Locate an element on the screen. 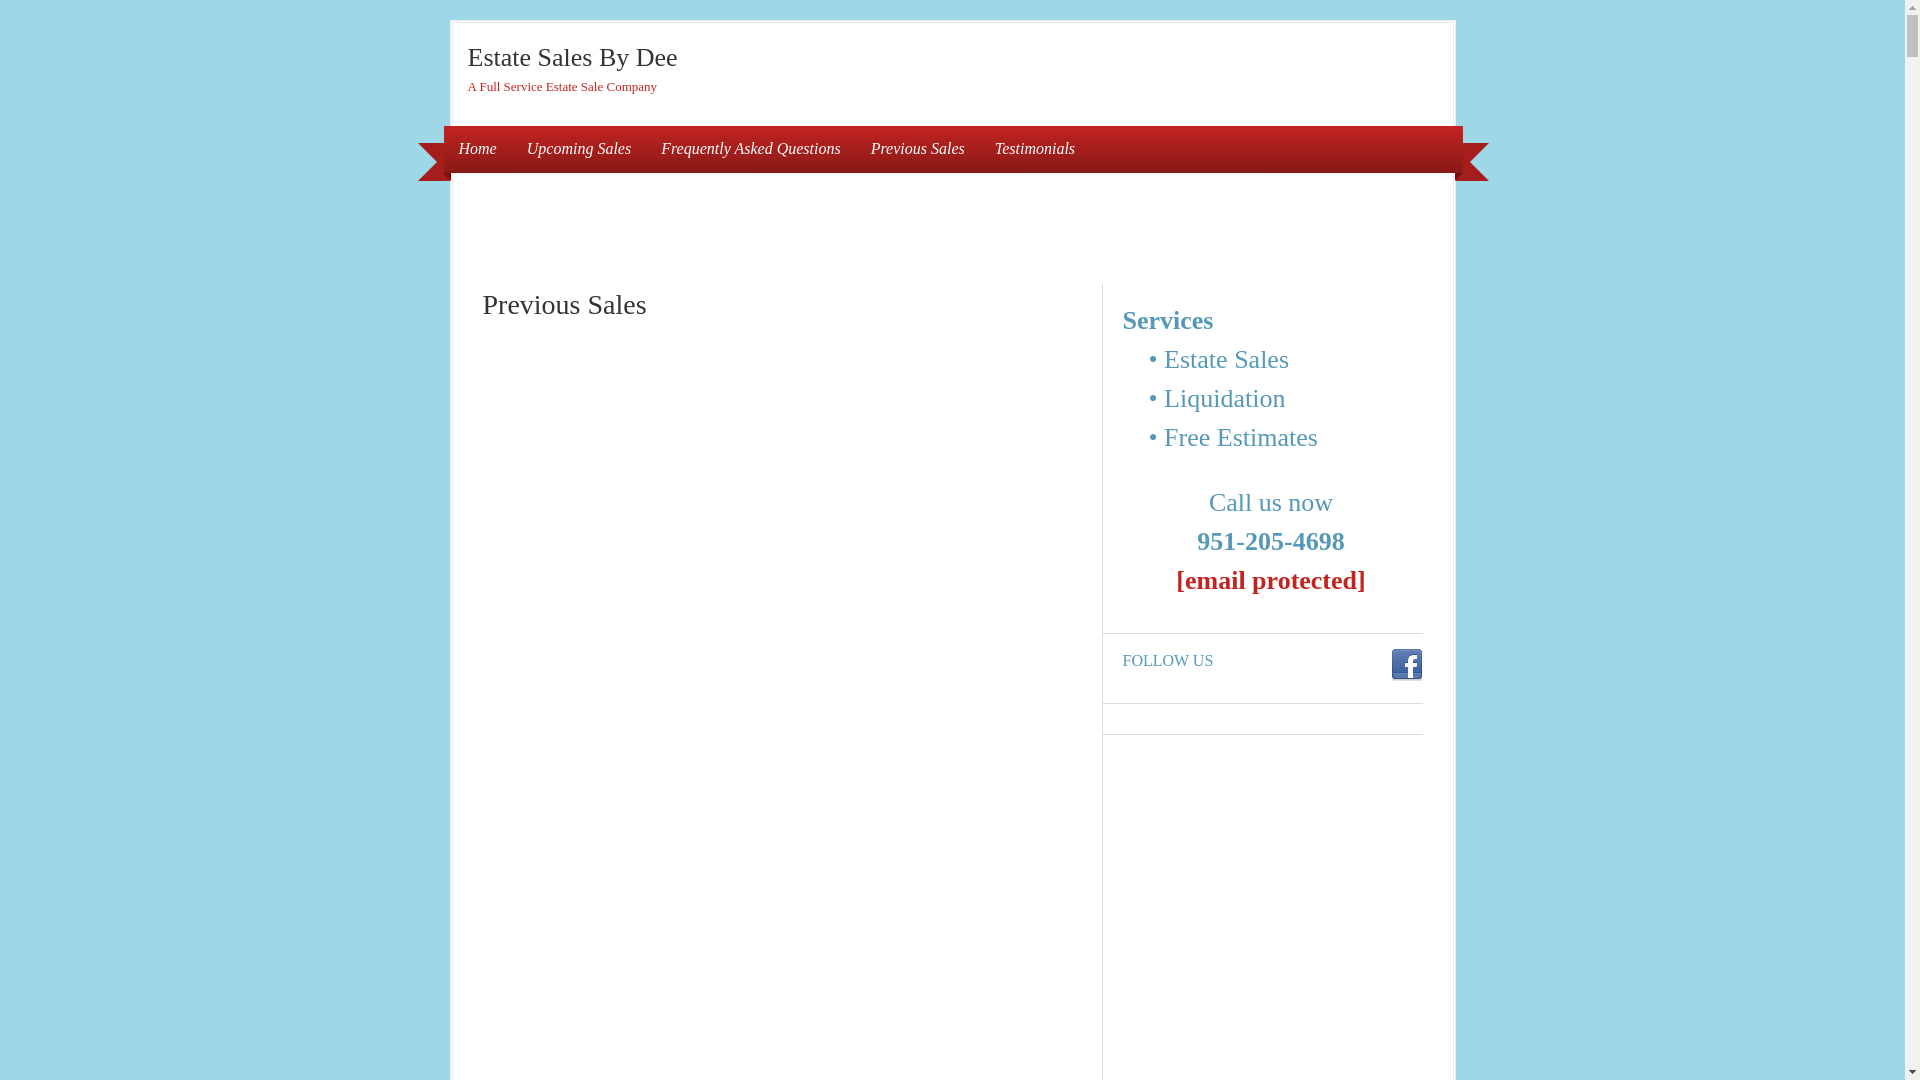 Image resolution: width=1920 pixels, height=1080 pixels. Follow me on Facebook is located at coordinates (1406, 666).